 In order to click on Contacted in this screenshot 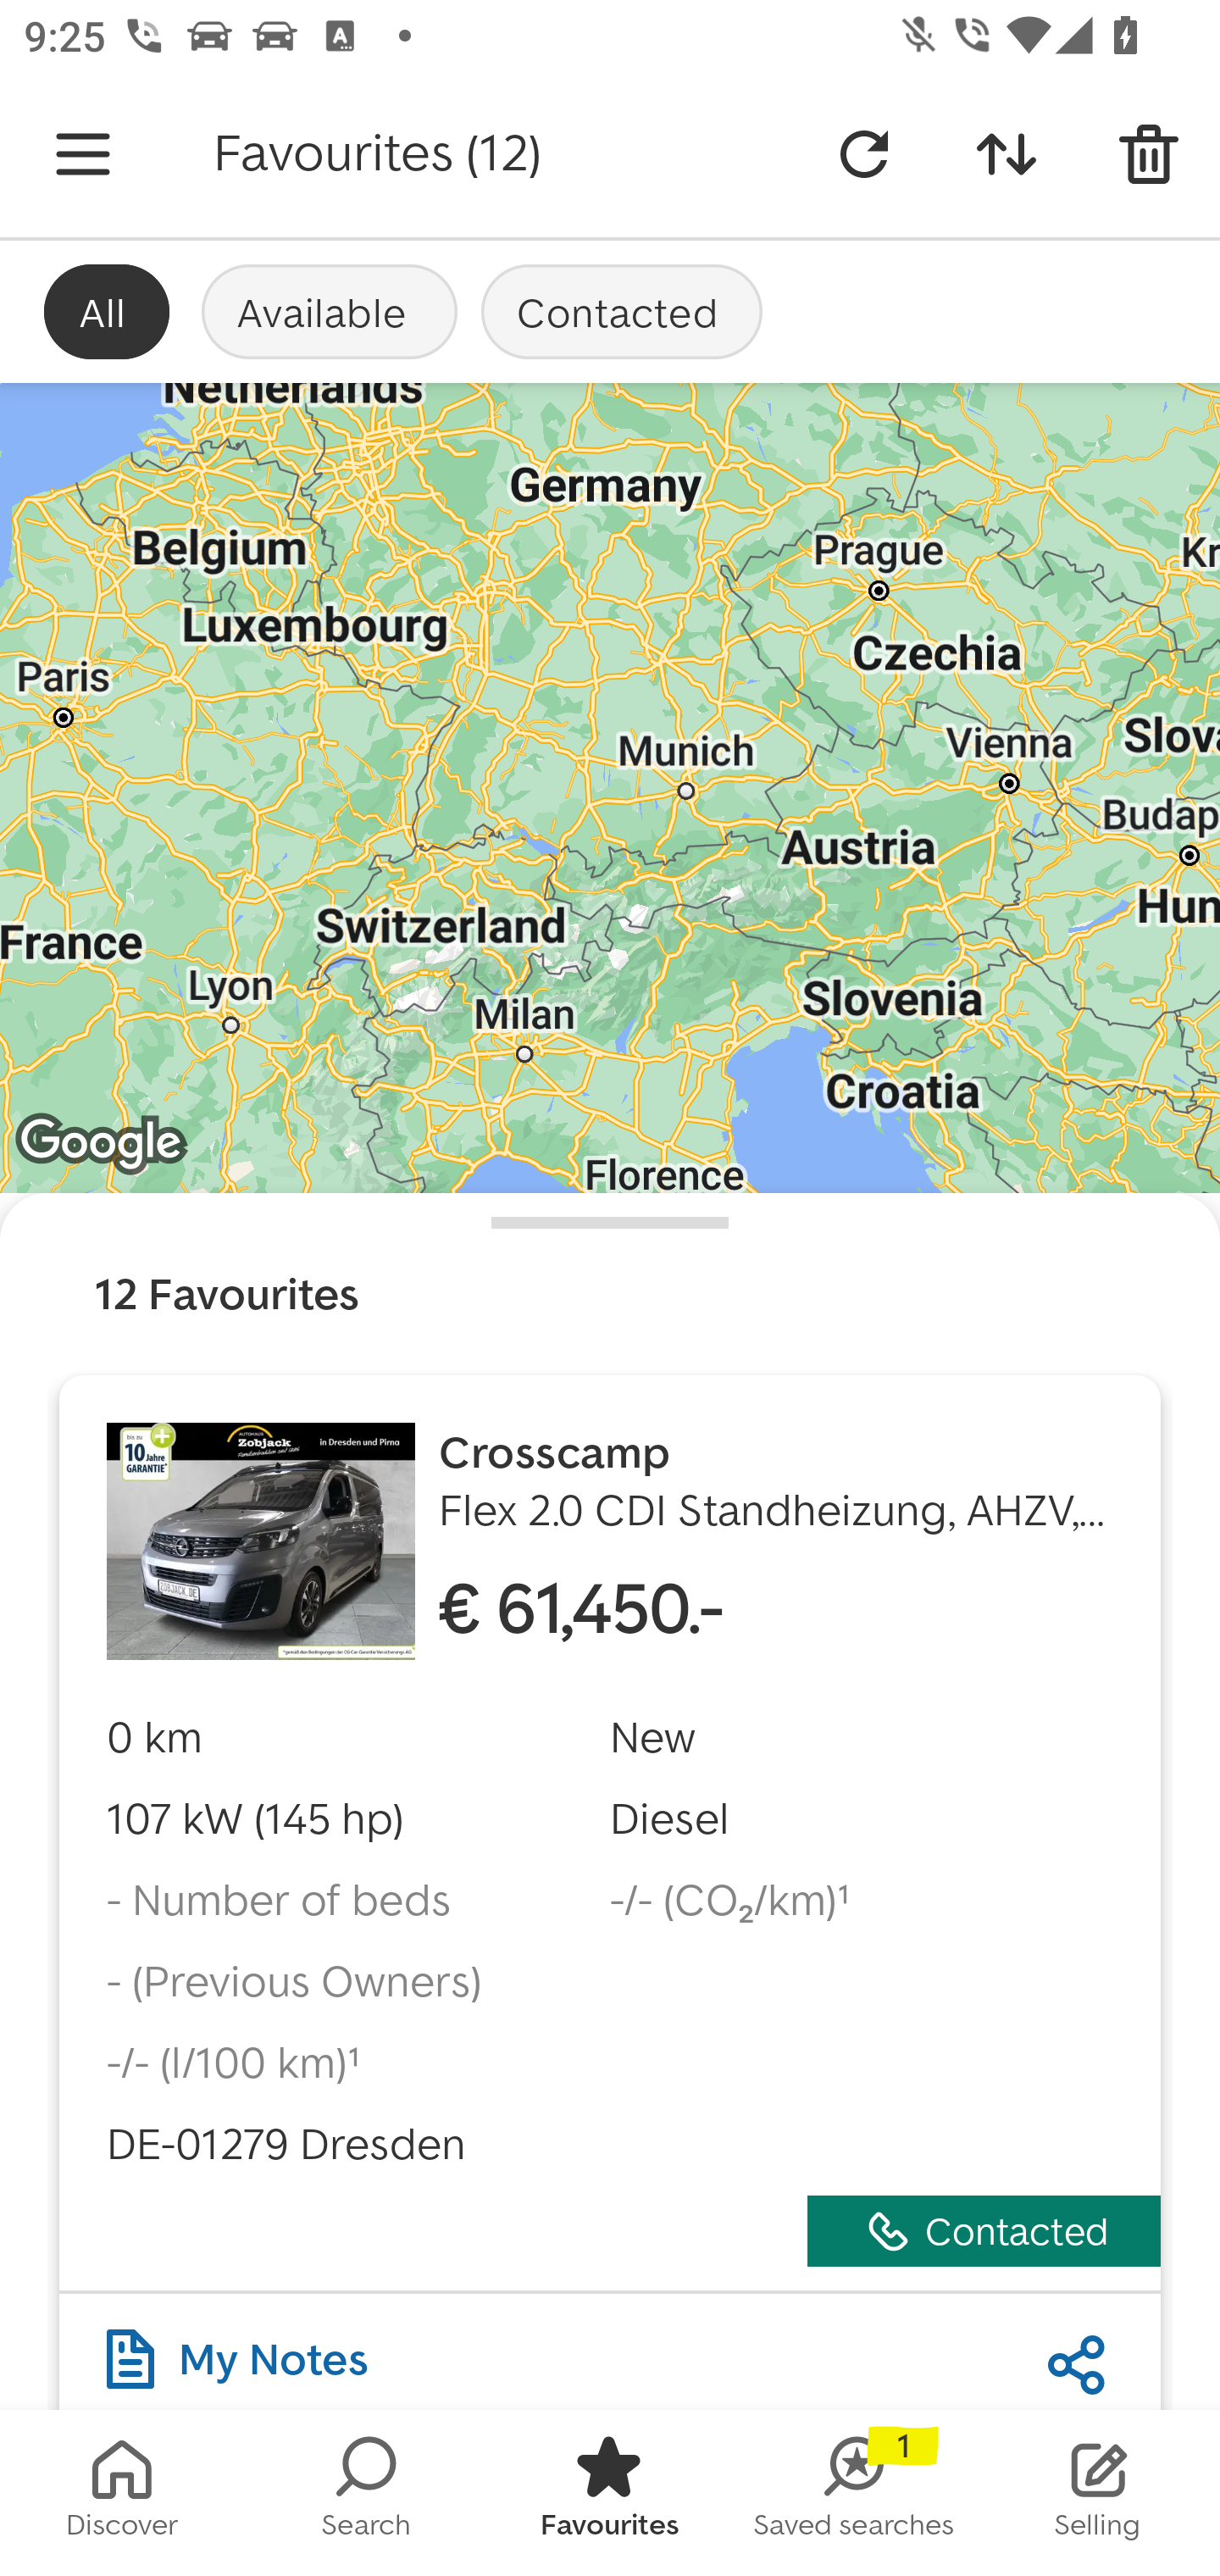, I will do `click(622, 311)`.